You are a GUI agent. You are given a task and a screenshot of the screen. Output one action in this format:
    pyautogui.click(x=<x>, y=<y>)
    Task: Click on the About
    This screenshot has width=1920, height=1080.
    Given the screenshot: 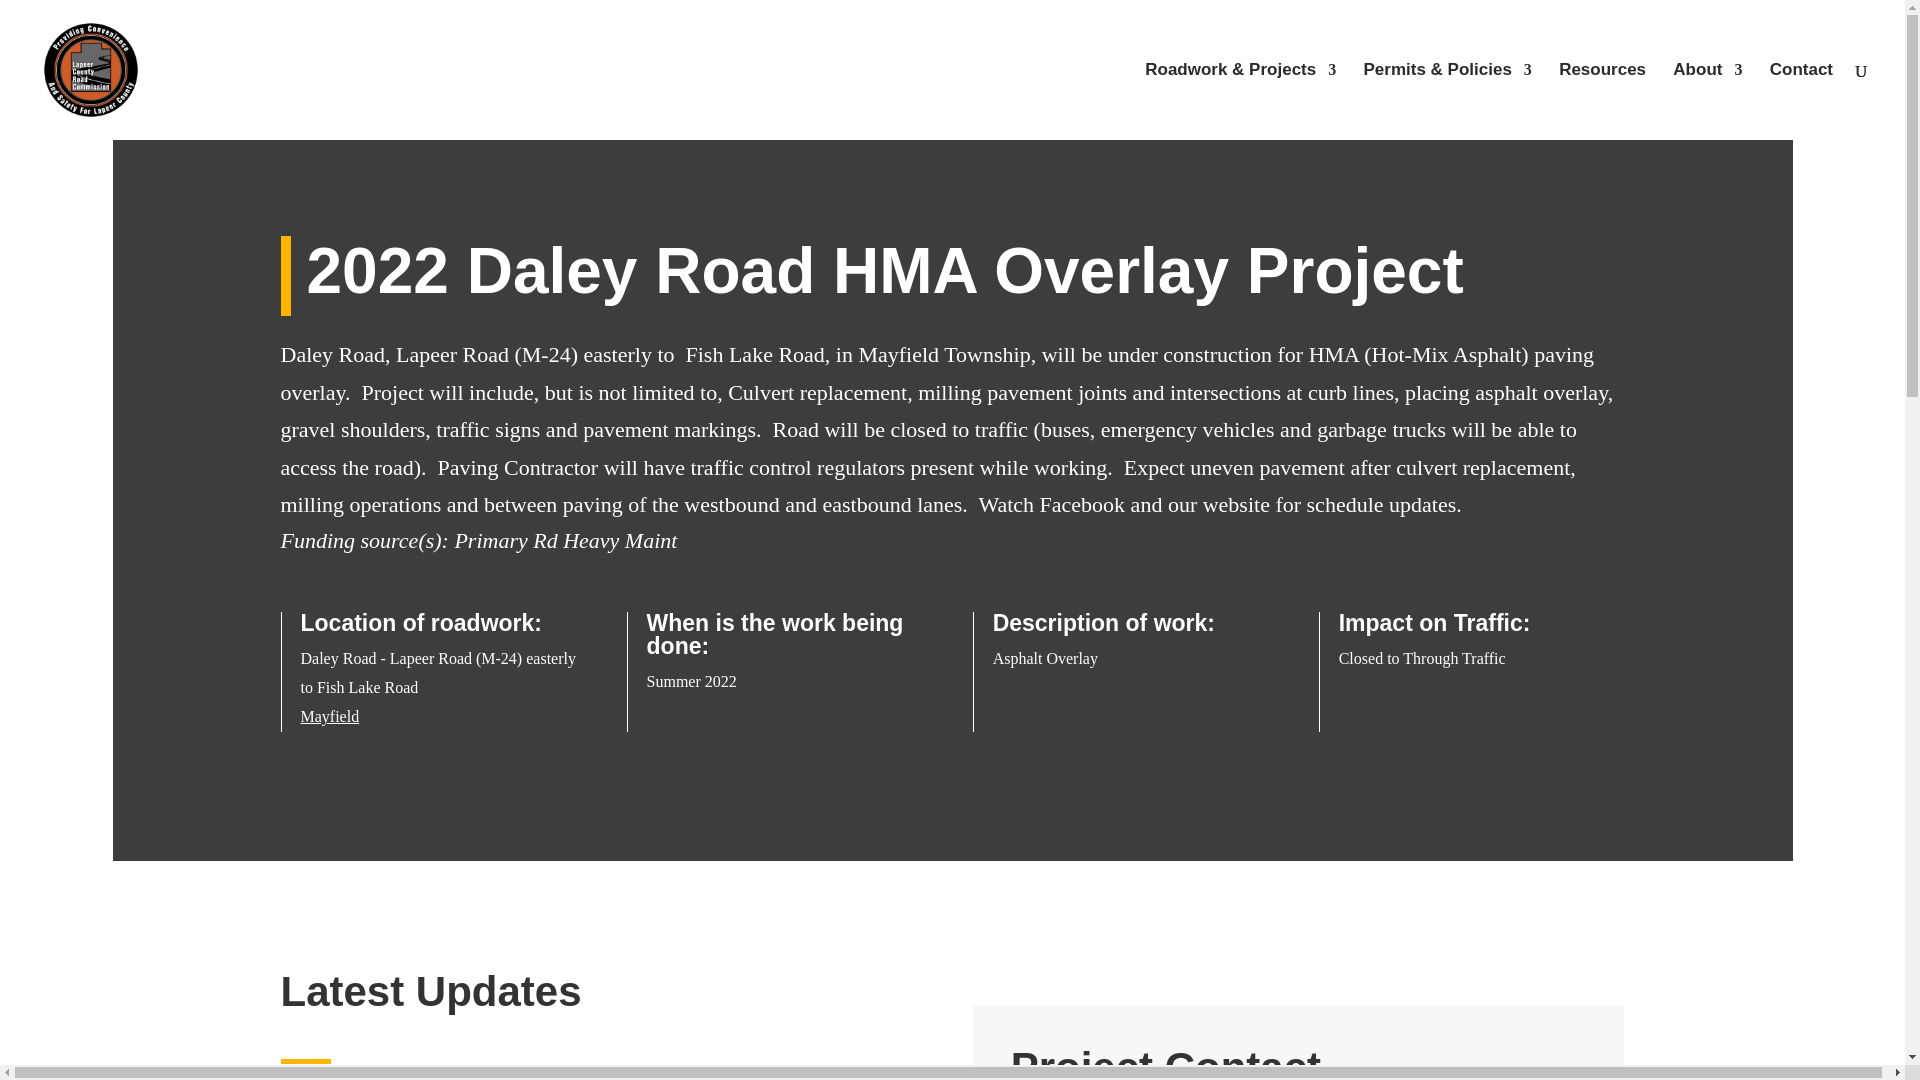 What is the action you would take?
    pyautogui.click(x=1706, y=101)
    